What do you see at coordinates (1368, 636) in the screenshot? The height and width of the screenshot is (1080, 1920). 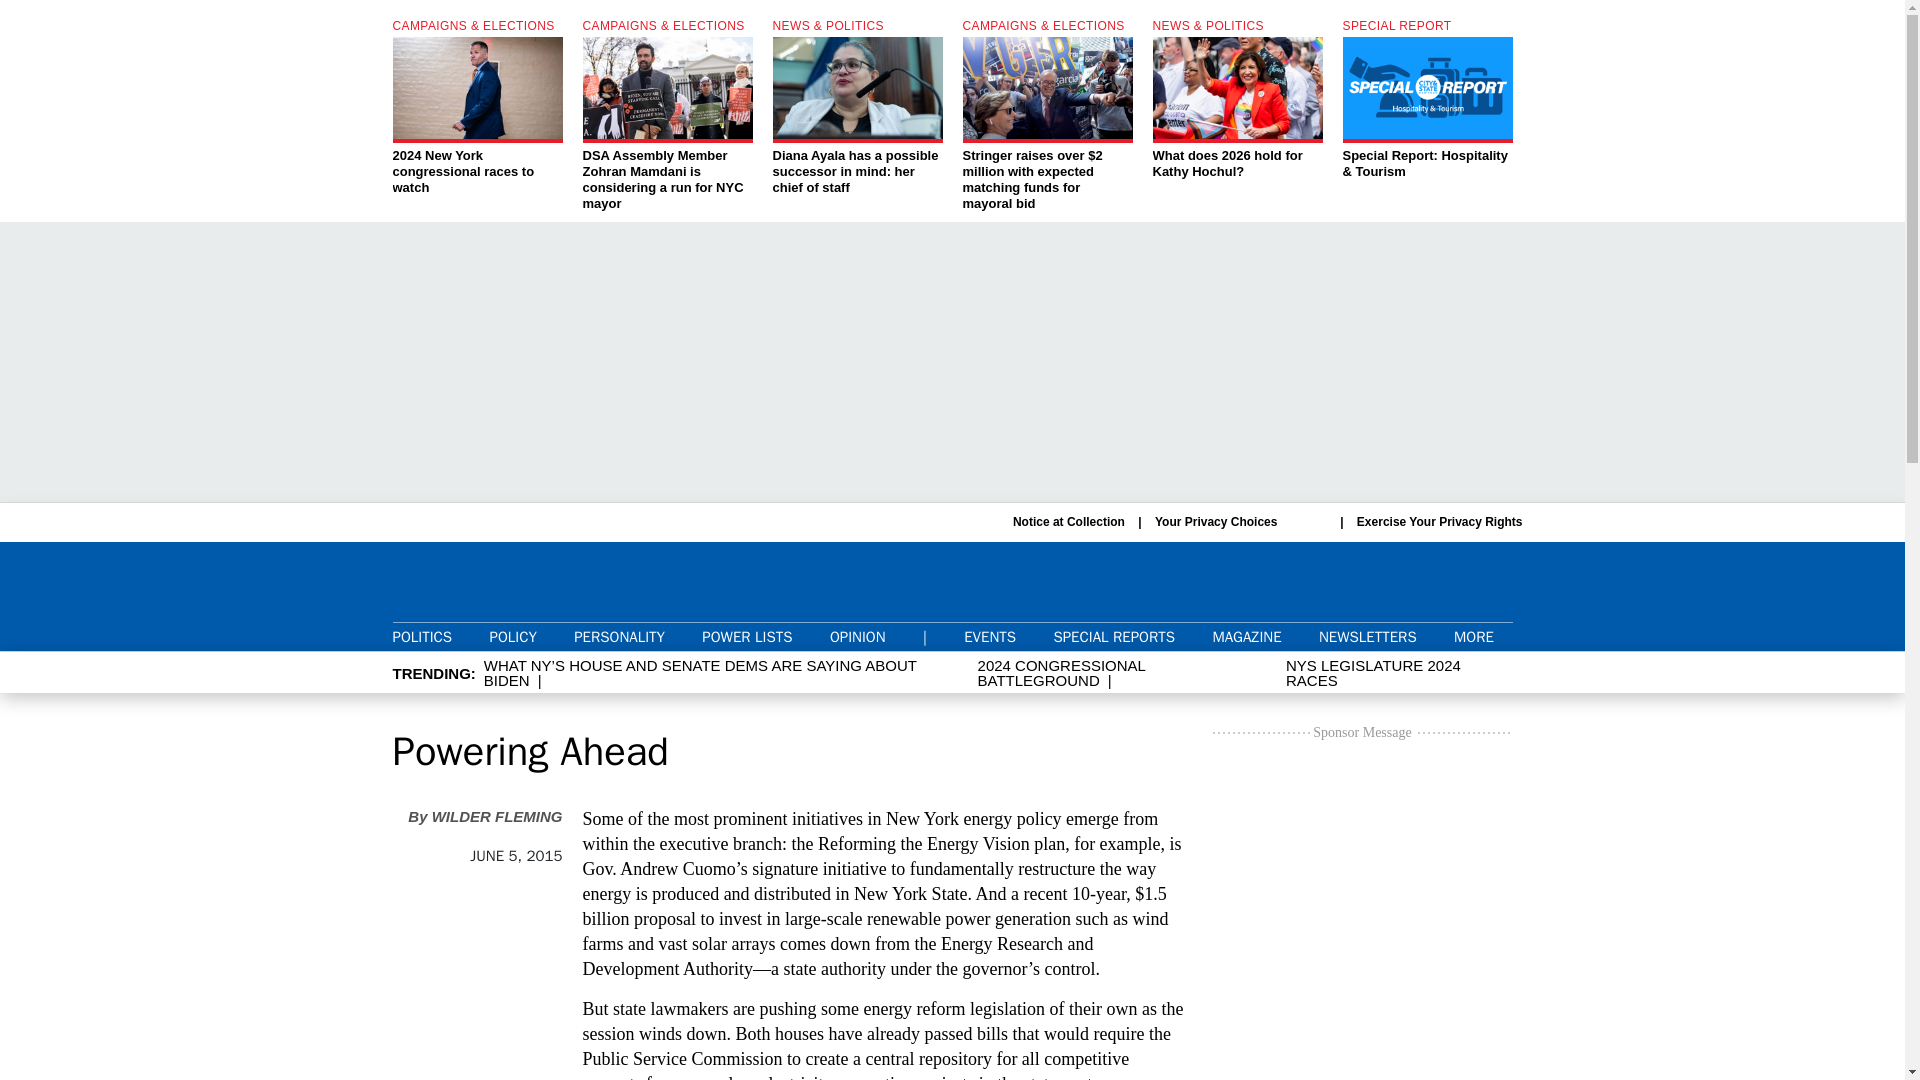 I see `NEWSLETTERS` at bounding box center [1368, 636].